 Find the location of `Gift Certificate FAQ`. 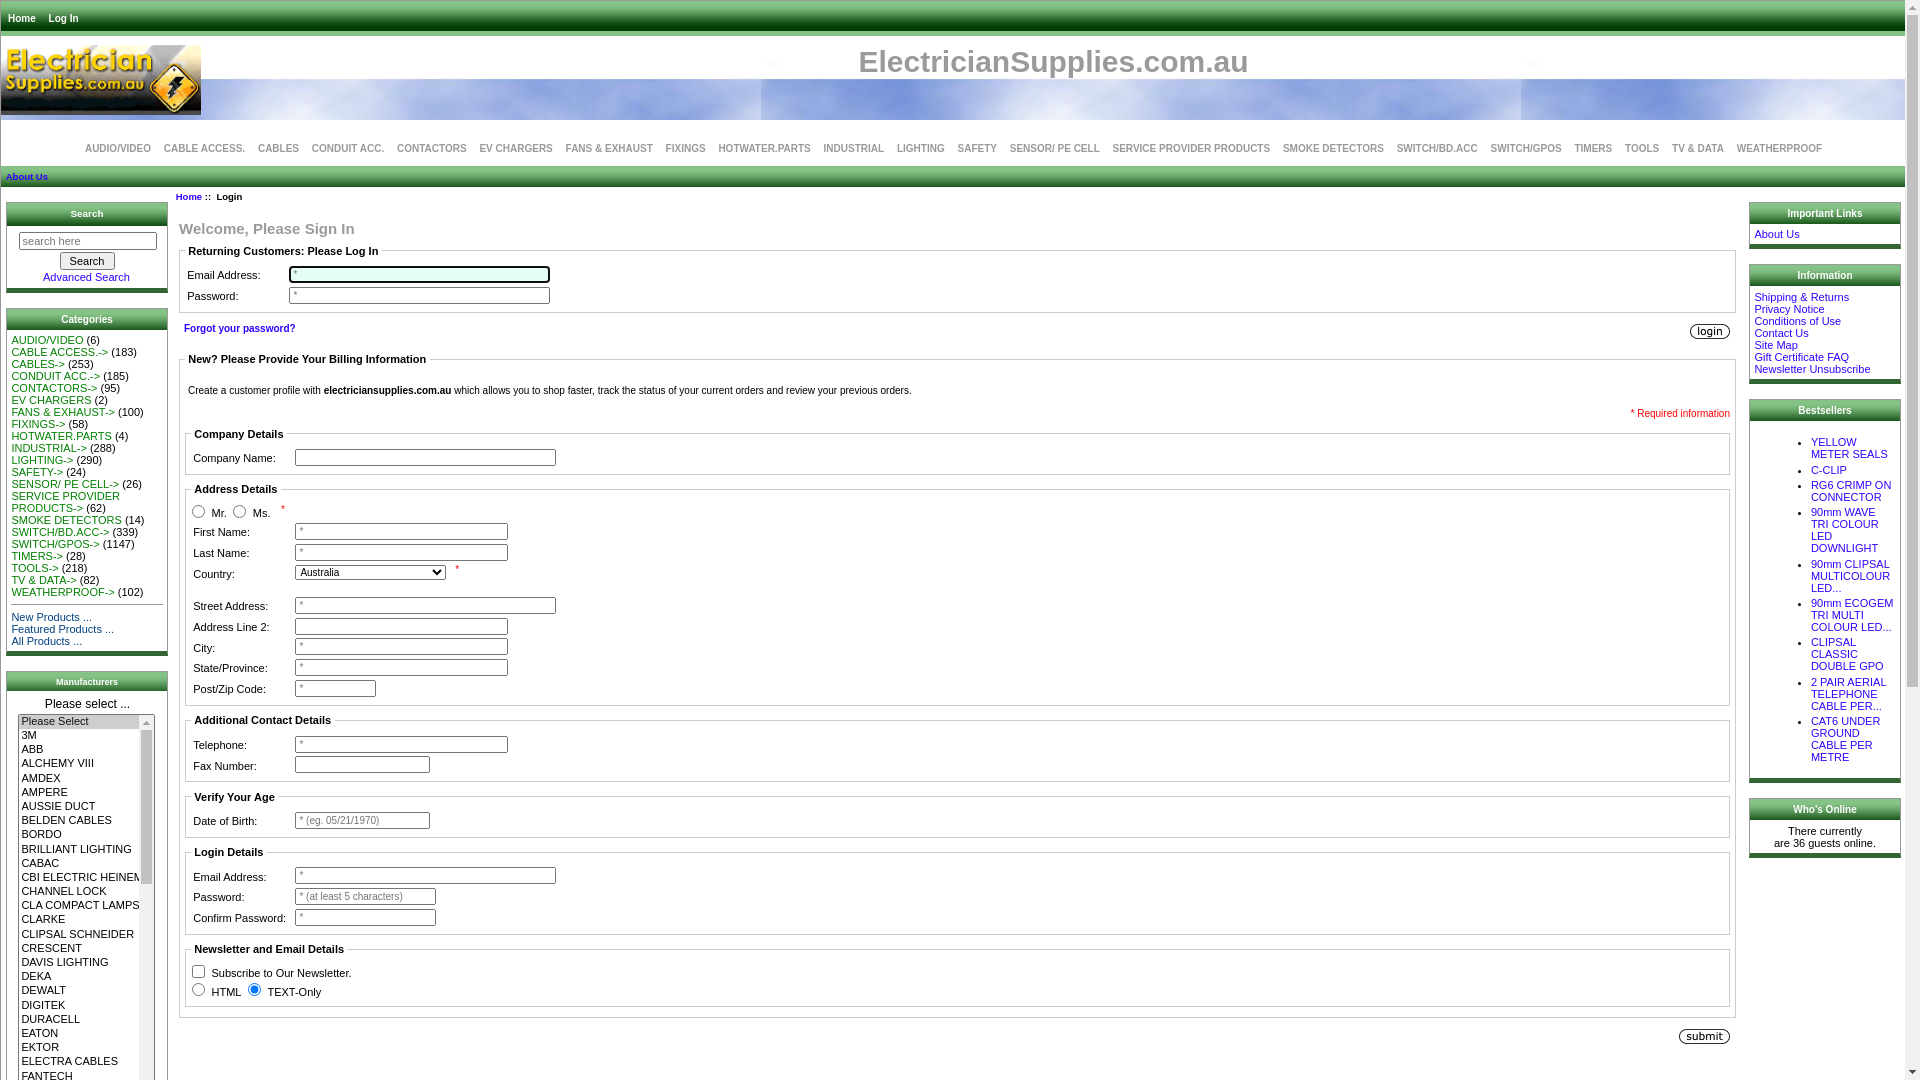

Gift Certificate FAQ is located at coordinates (1802, 357).